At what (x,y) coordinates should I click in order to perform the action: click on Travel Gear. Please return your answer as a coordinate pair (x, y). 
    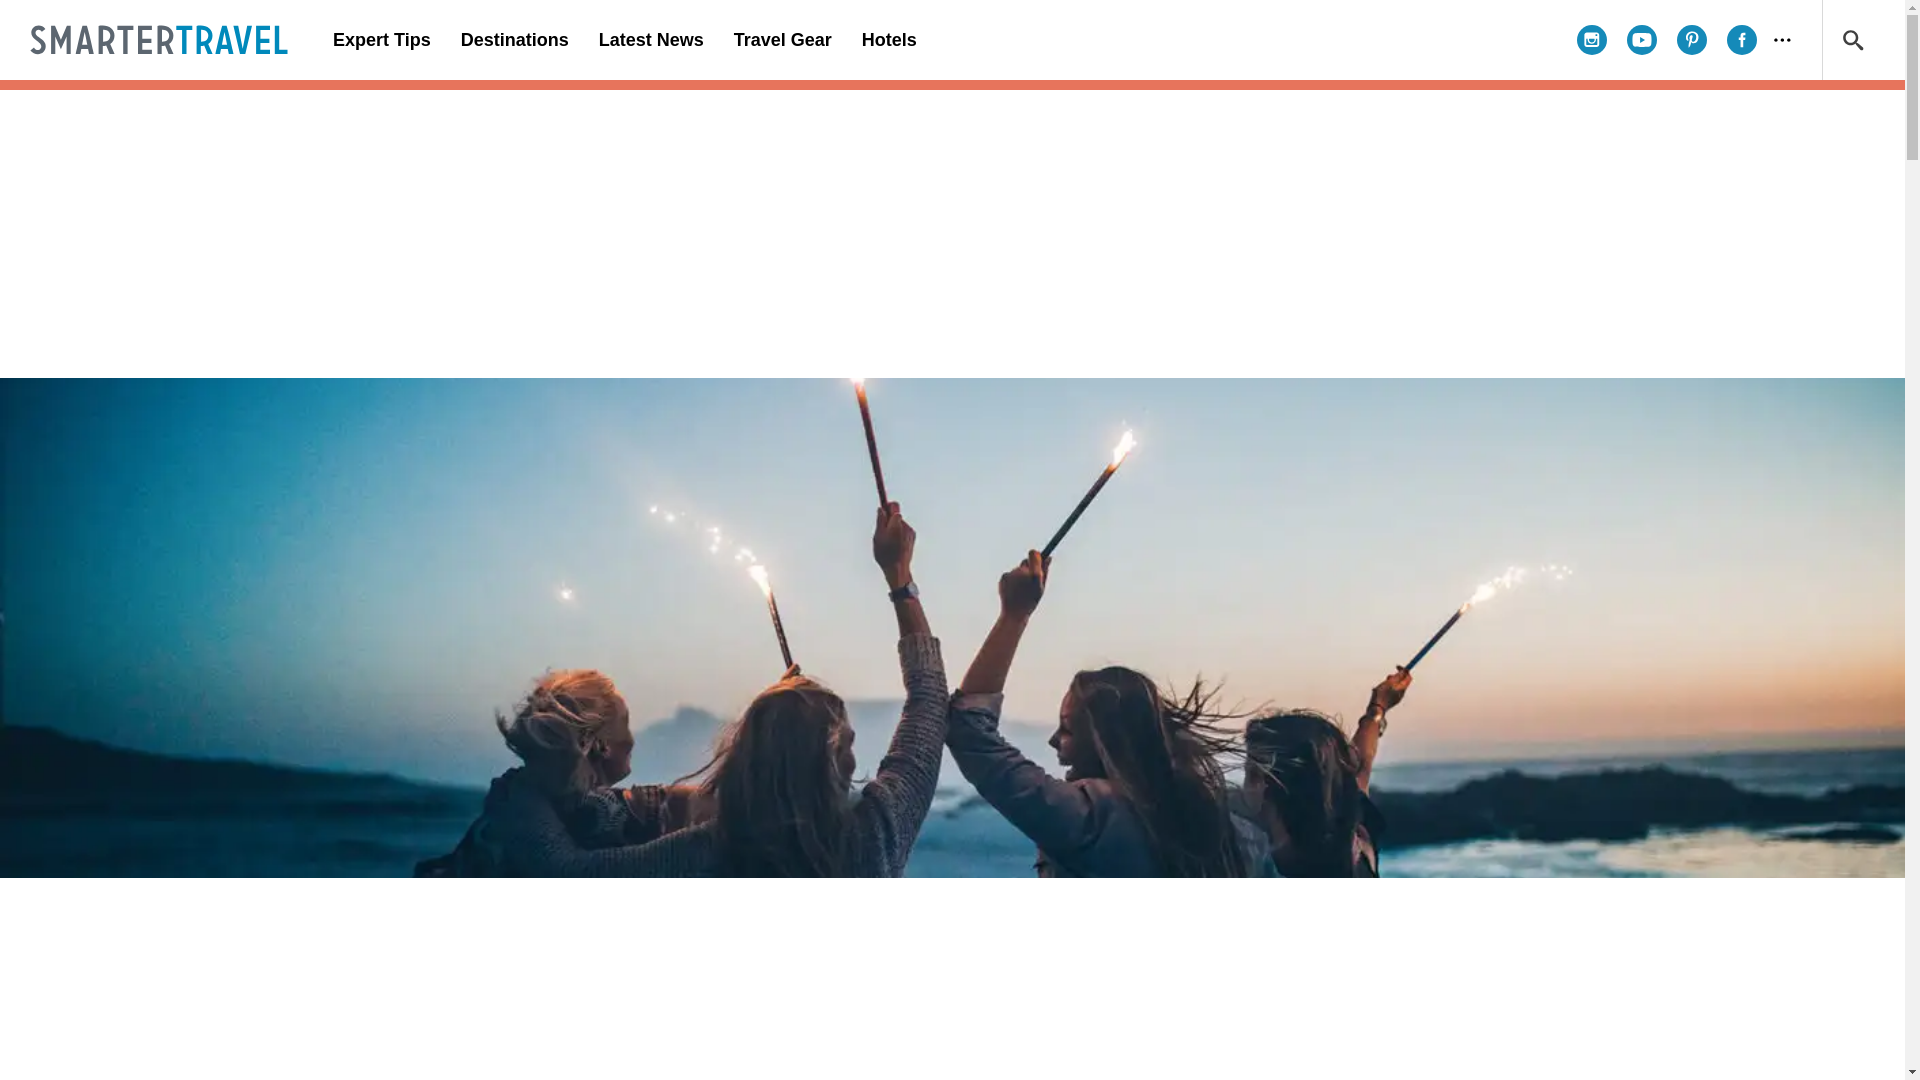
    Looking at the image, I should click on (782, 40).